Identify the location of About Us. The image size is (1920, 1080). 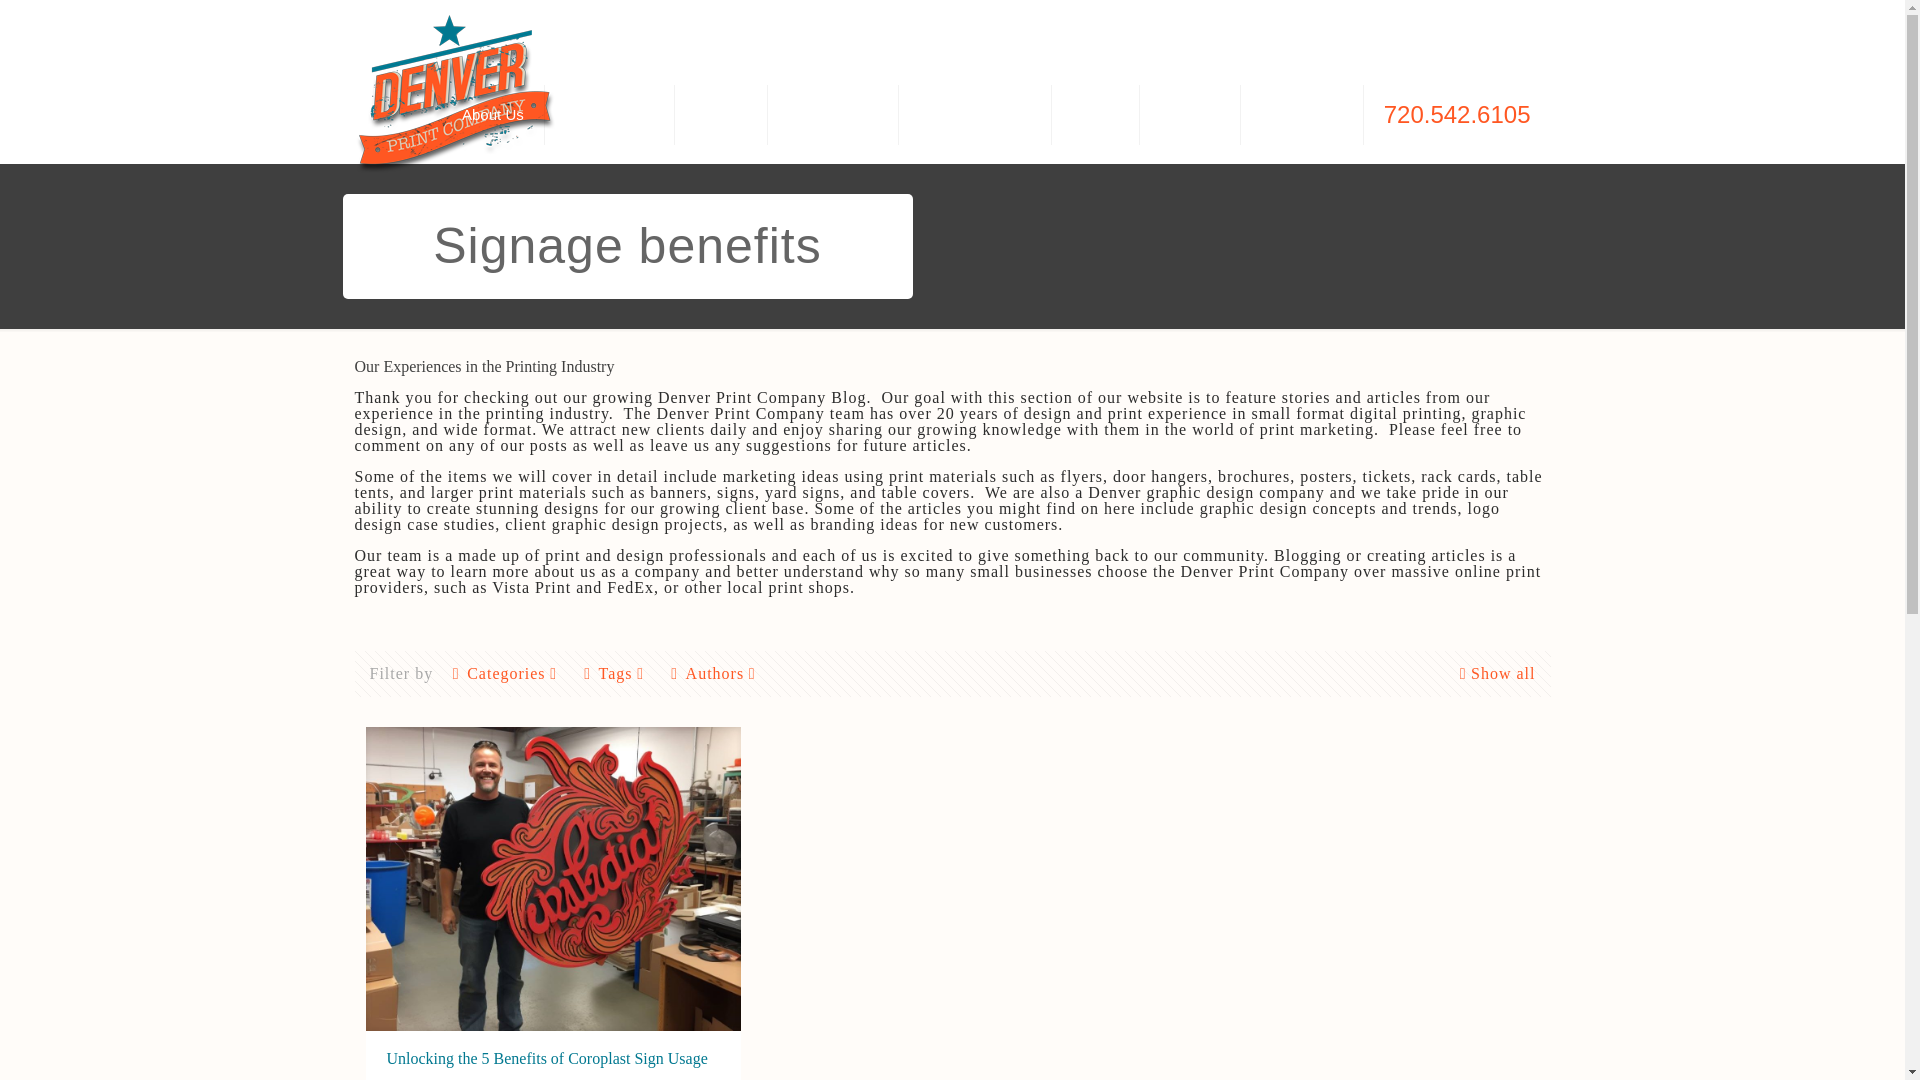
(493, 114).